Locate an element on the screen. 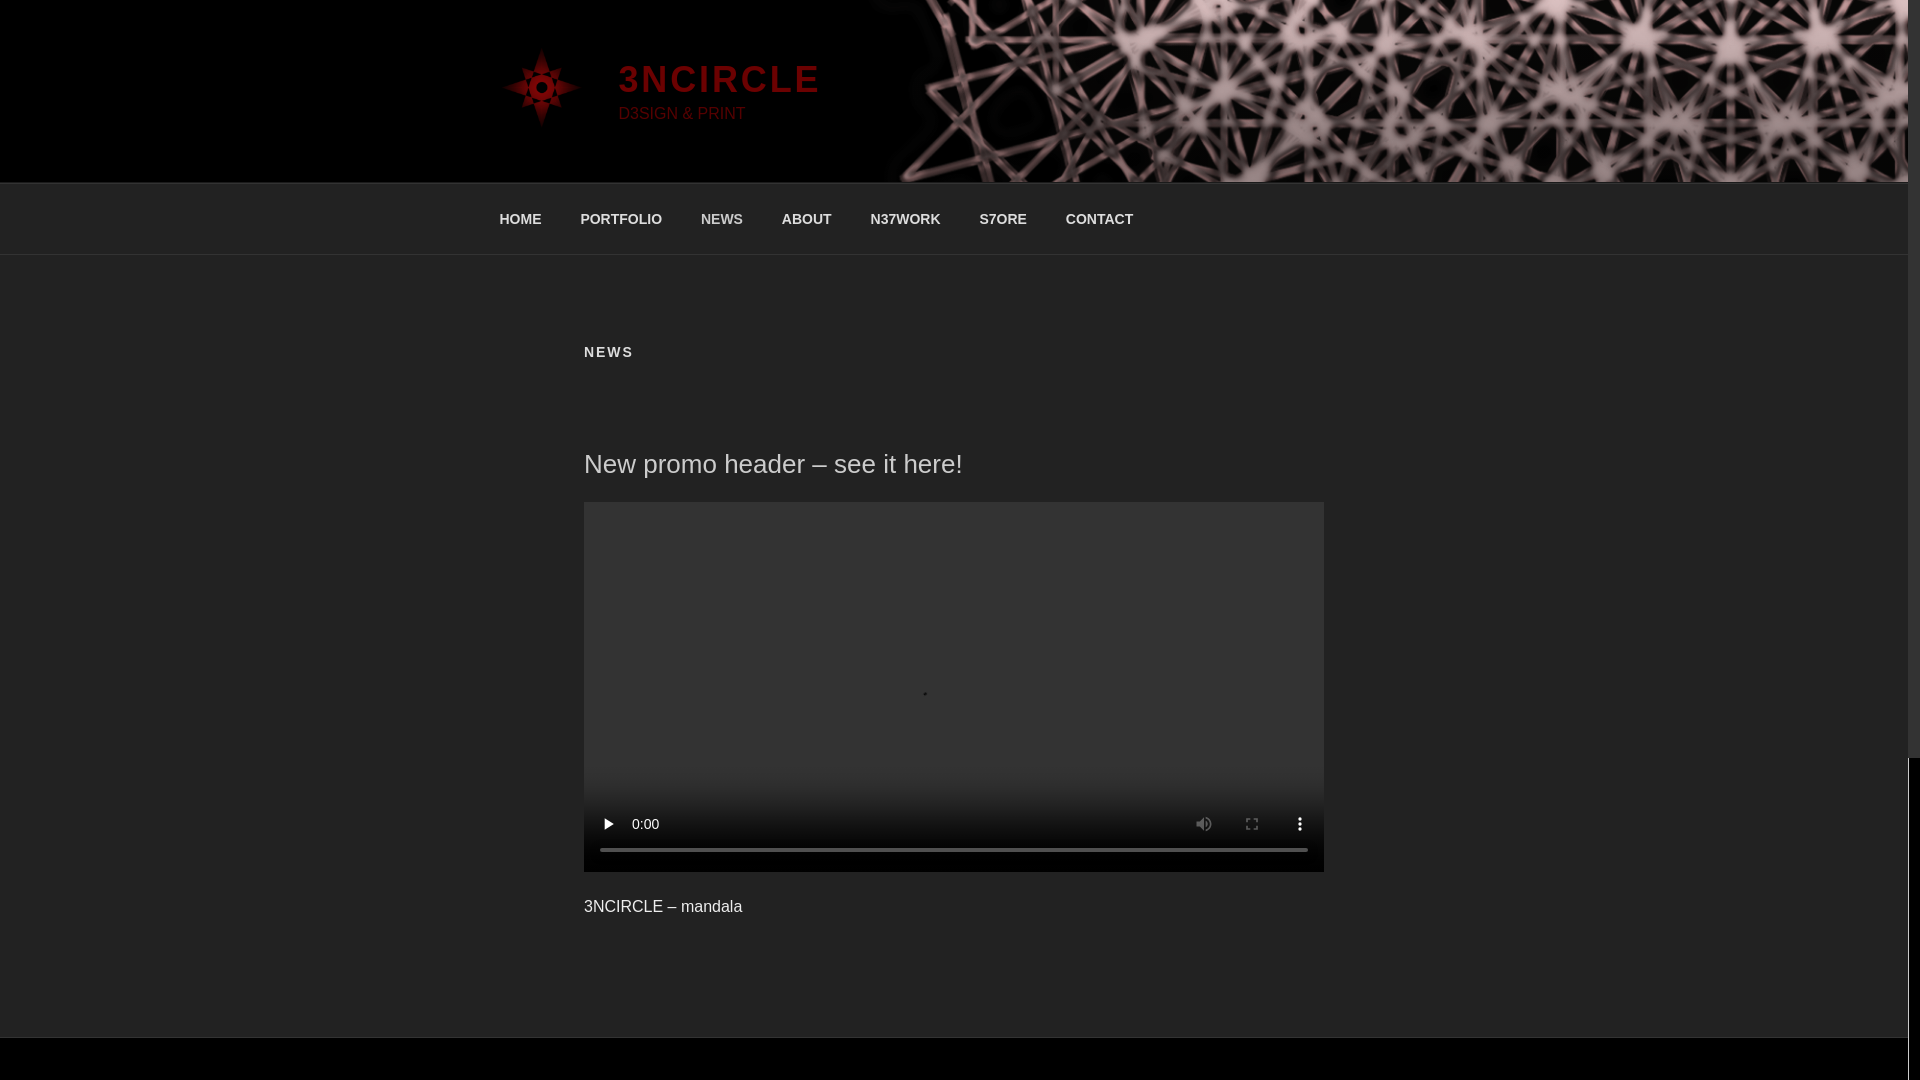 This screenshot has height=1080, width=1920. NEWS is located at coordinates (722, 218).